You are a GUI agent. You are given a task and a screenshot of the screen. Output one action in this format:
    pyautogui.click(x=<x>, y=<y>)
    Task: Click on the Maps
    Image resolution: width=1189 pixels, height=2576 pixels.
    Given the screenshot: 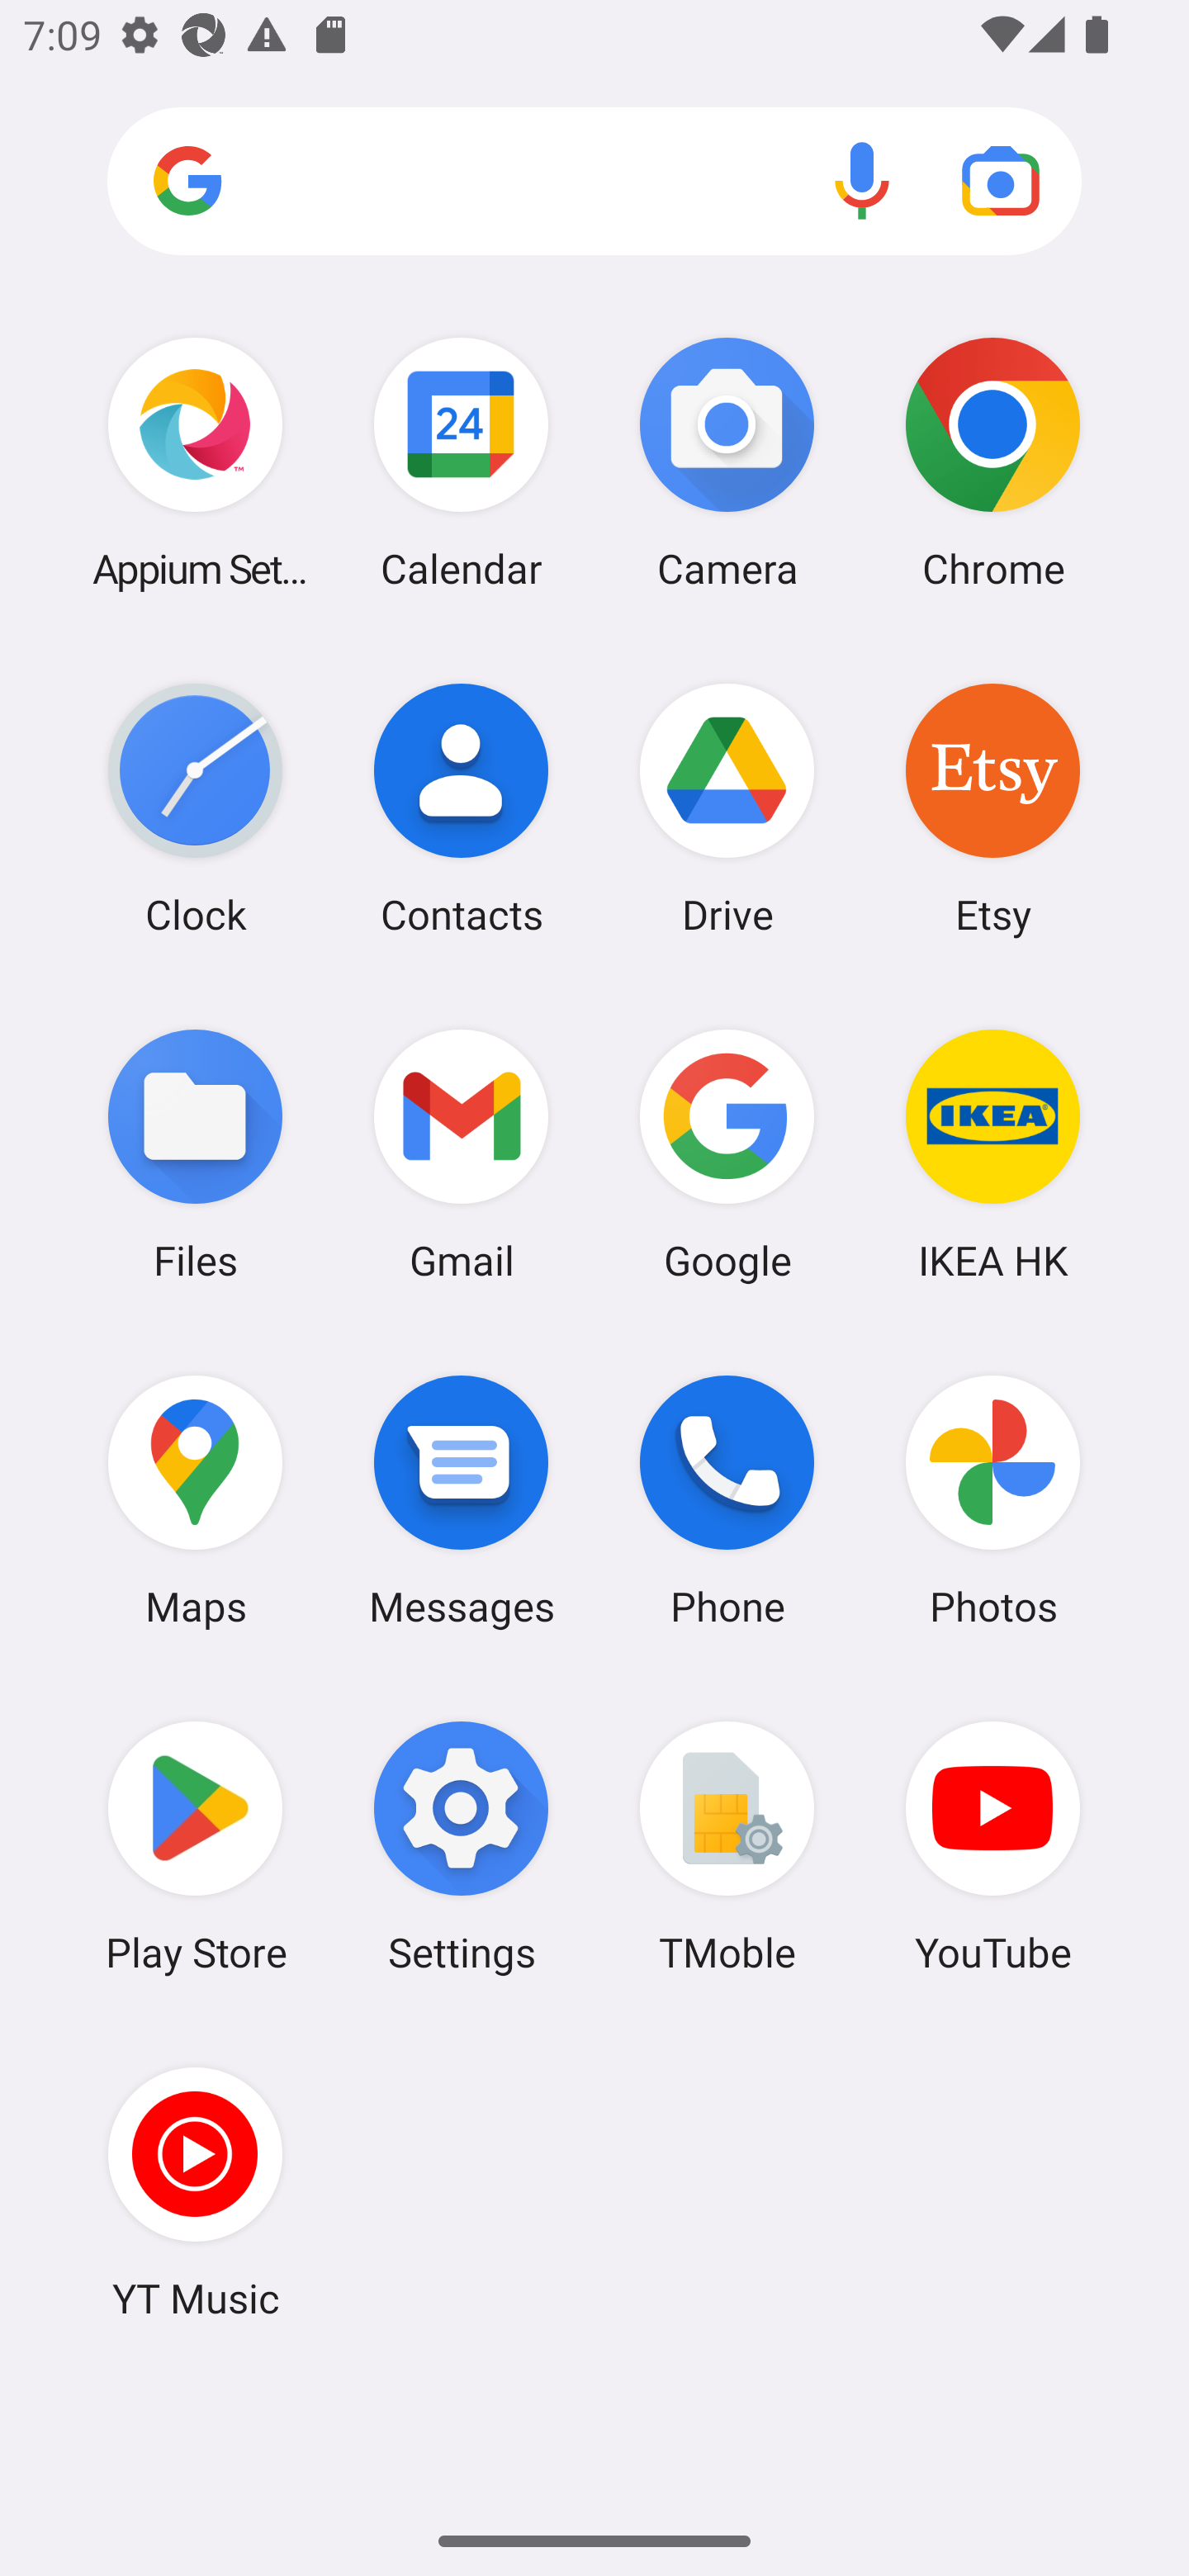 What is the action you would take?
    pyautogui.click(x=195, y=1500)
    